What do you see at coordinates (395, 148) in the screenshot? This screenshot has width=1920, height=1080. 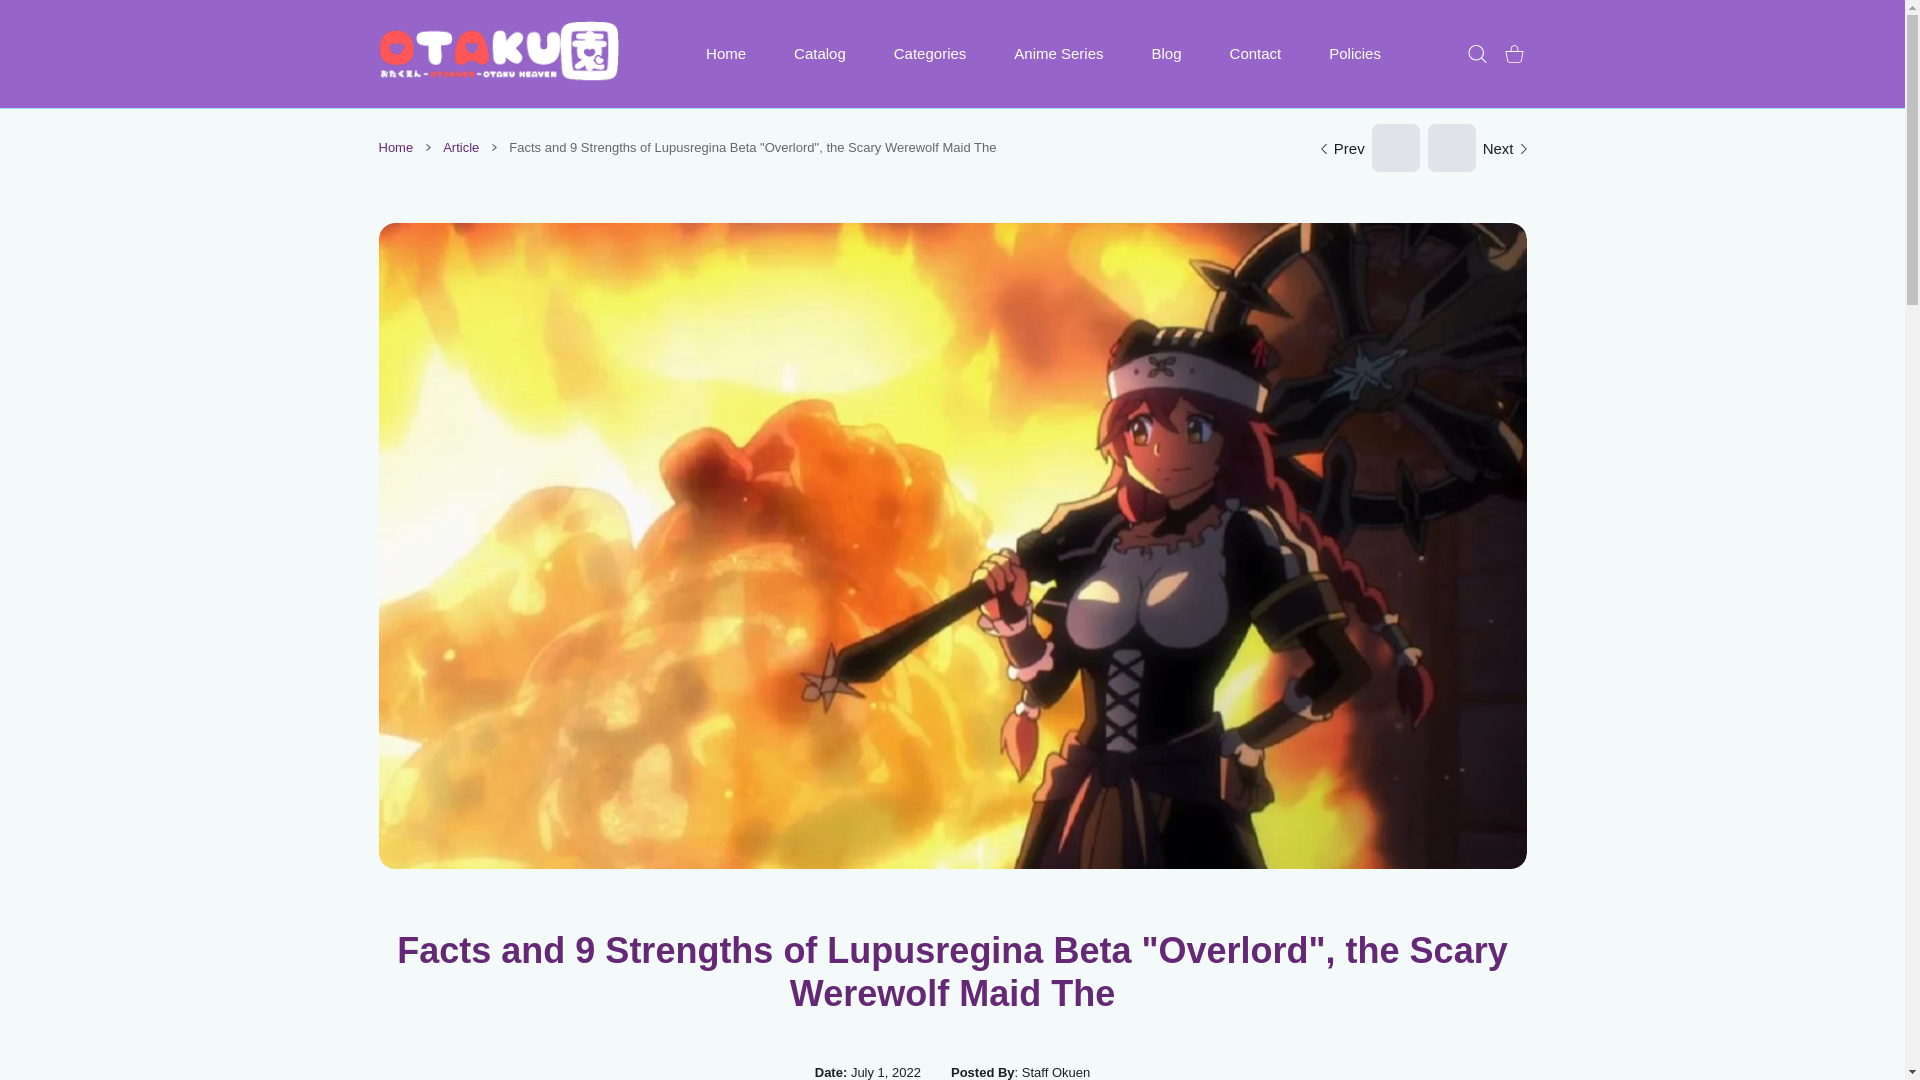 I see `Home` at bounding box center [395, 148].